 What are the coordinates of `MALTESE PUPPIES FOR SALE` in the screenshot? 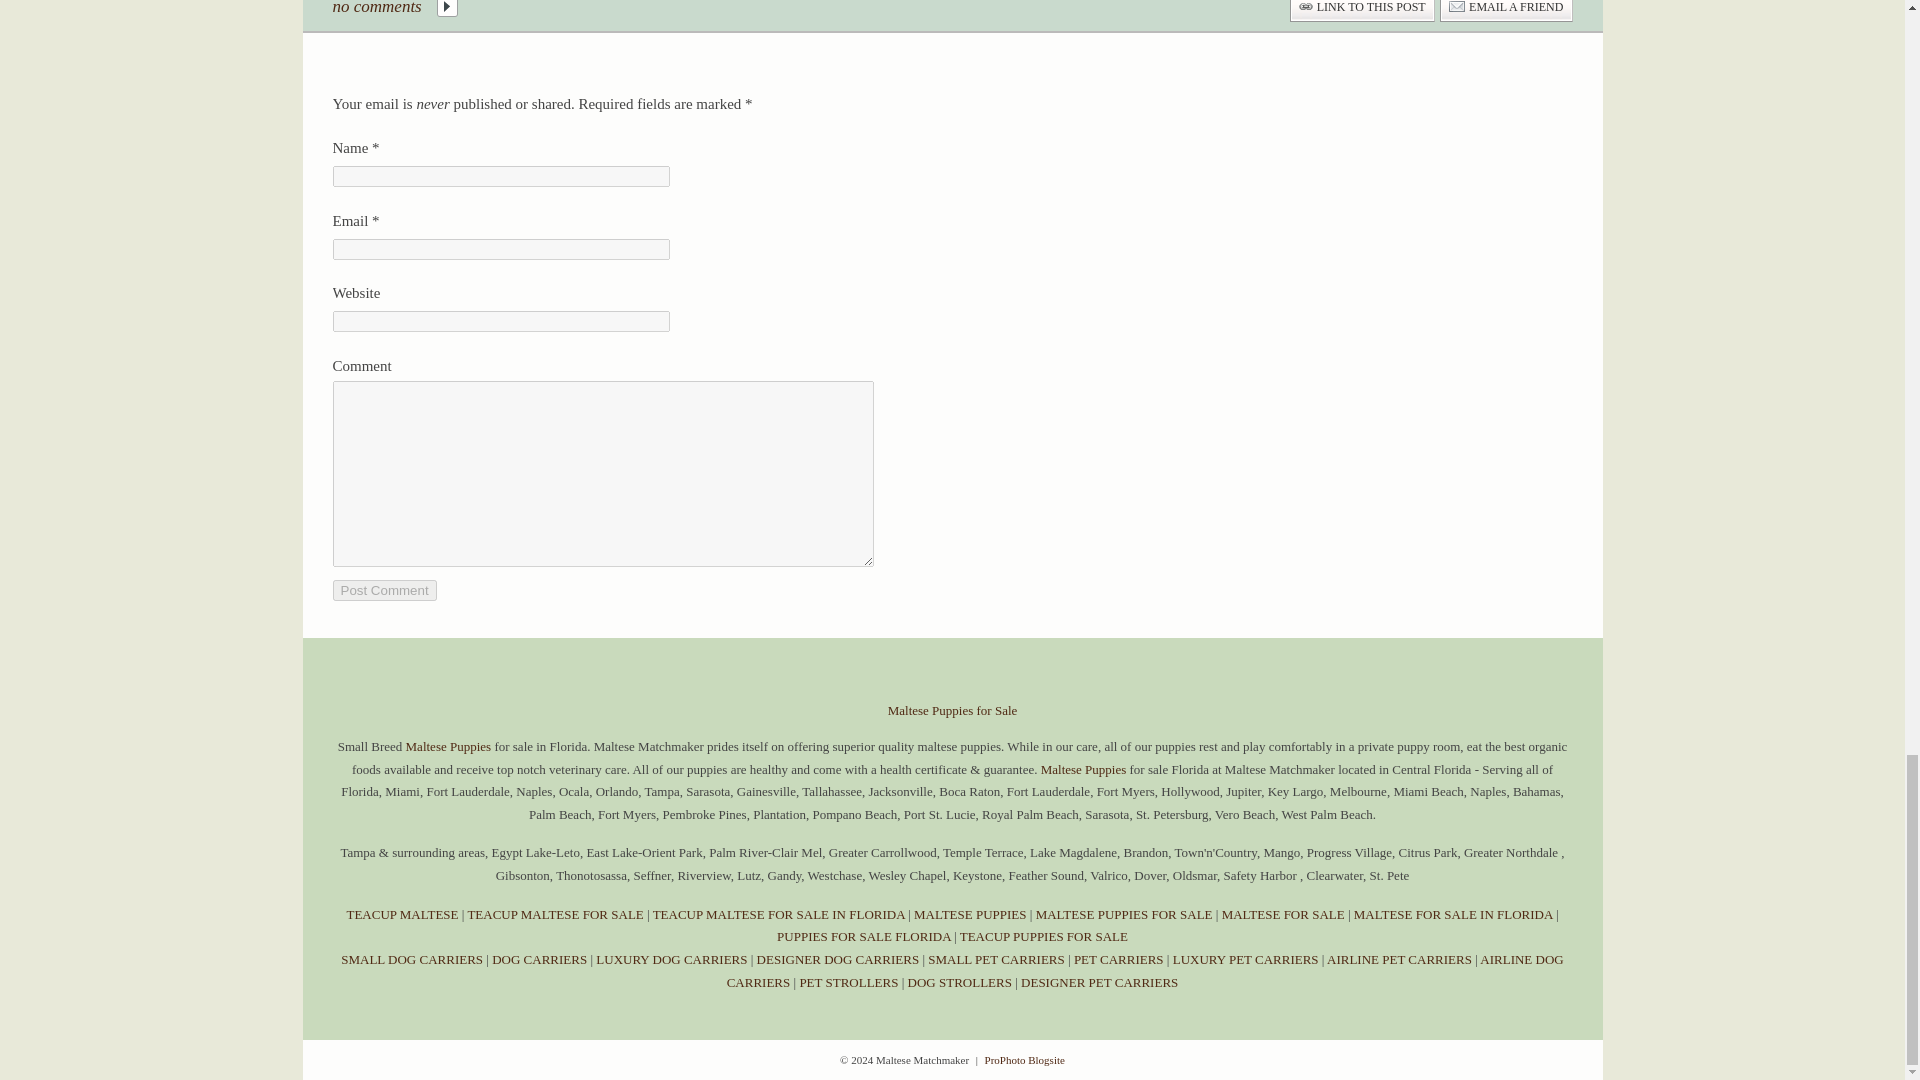 It's located at (1124, 914).